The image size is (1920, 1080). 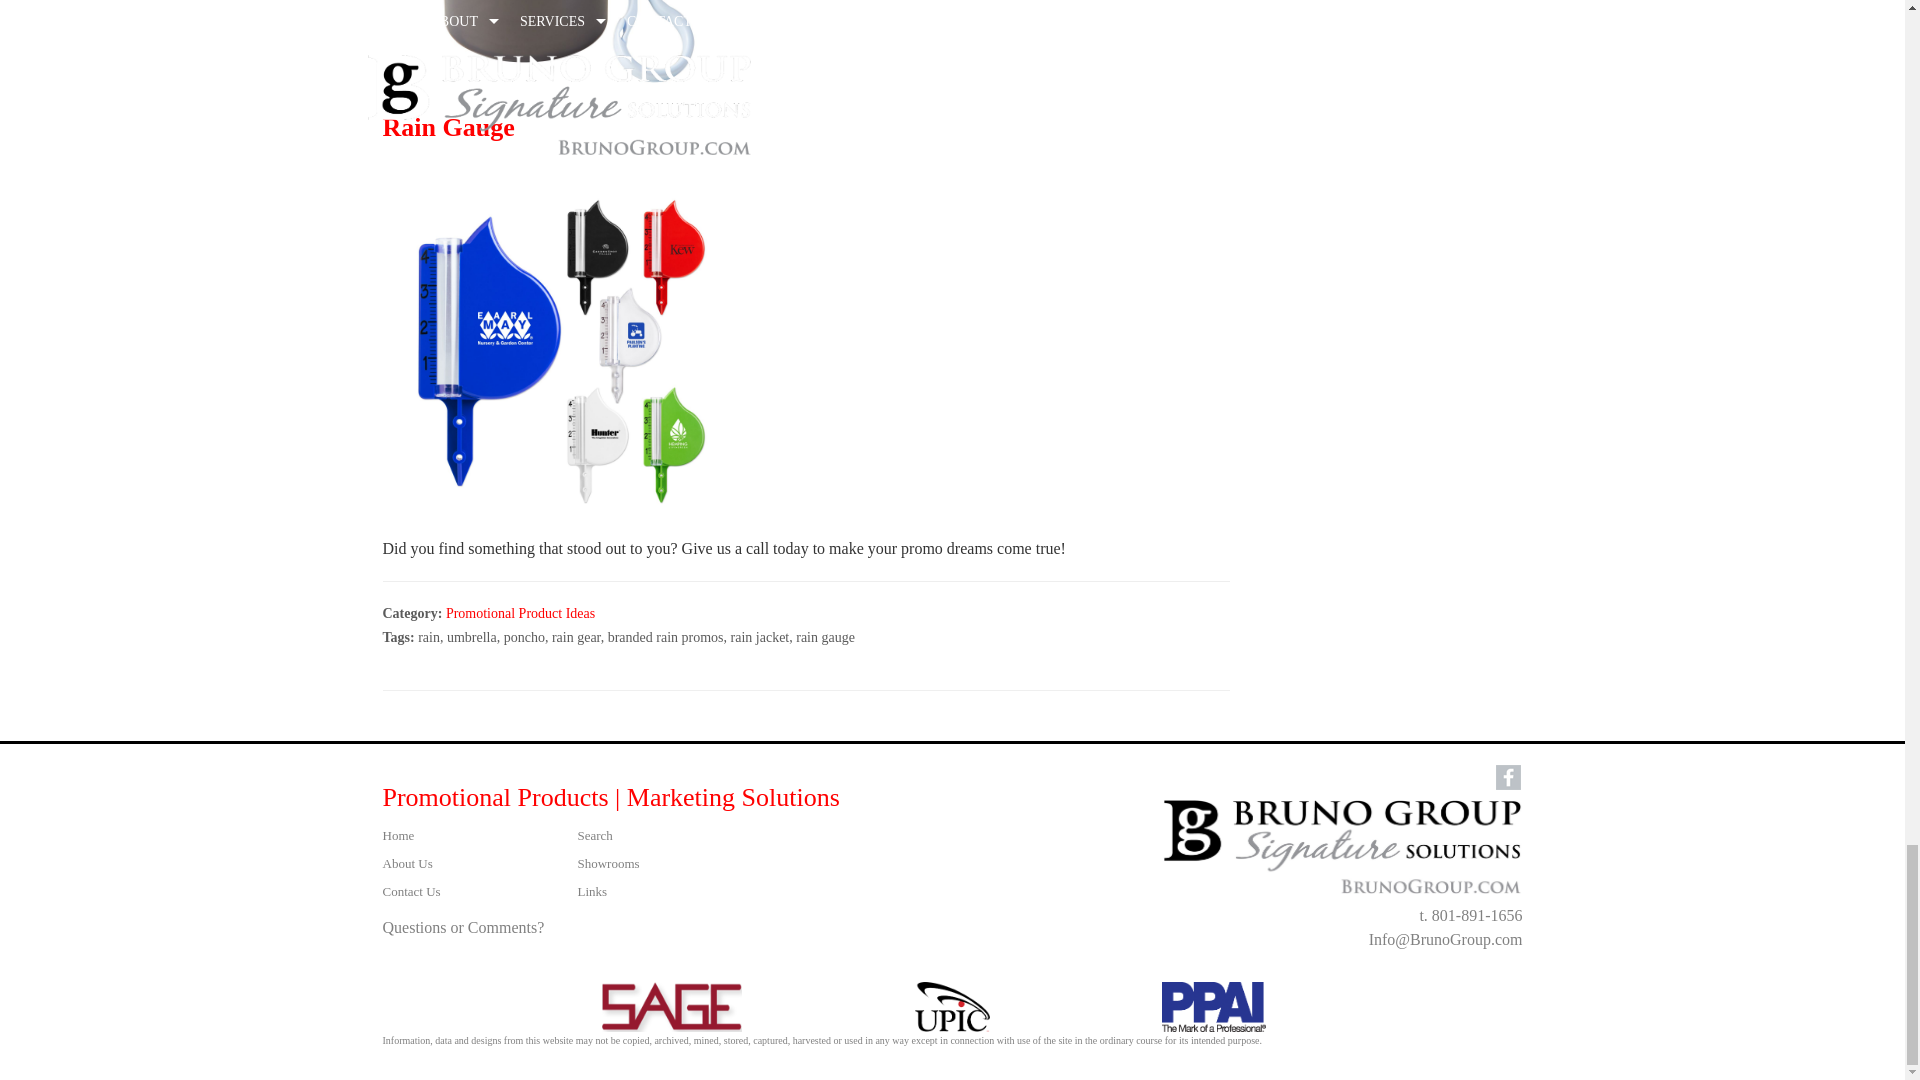 I want to click on Visit us on Facebook, so click(x=1508, y=775).